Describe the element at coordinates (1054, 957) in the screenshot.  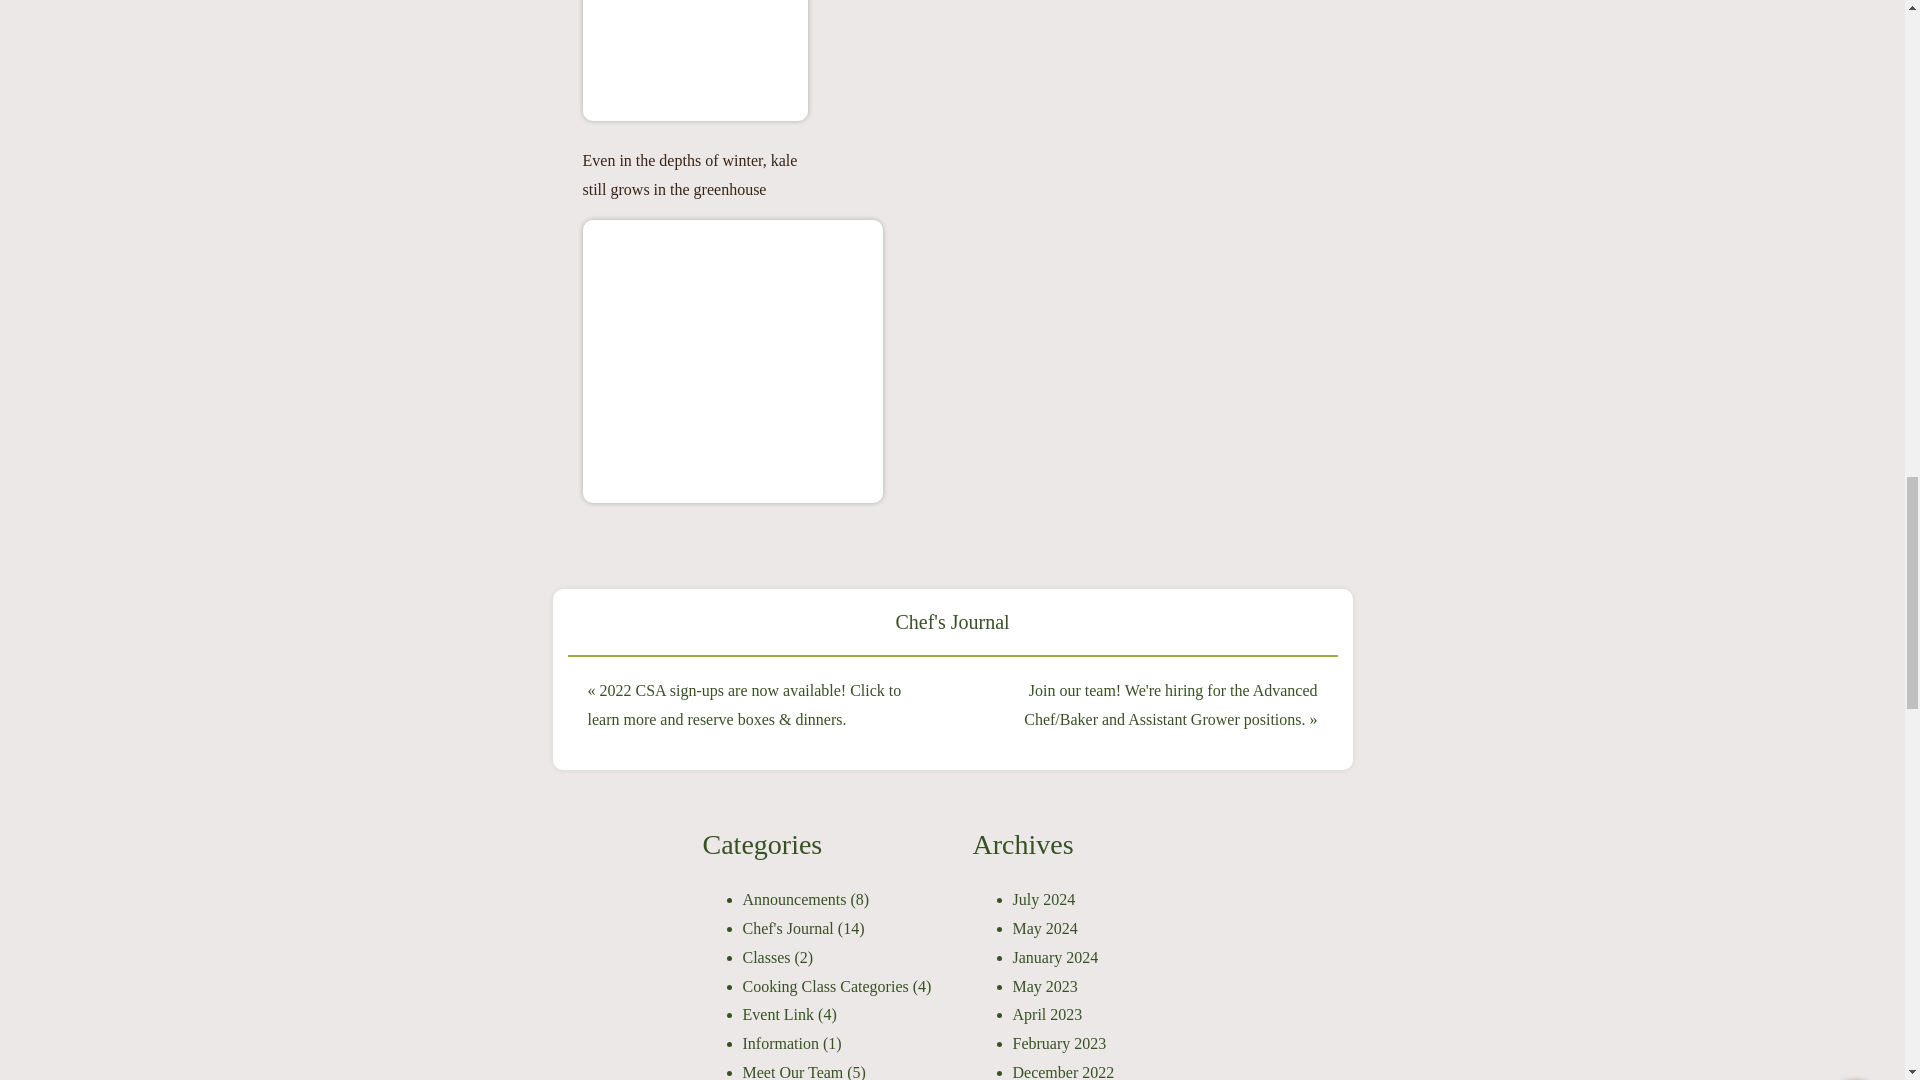
I see `January 2024` at that location.